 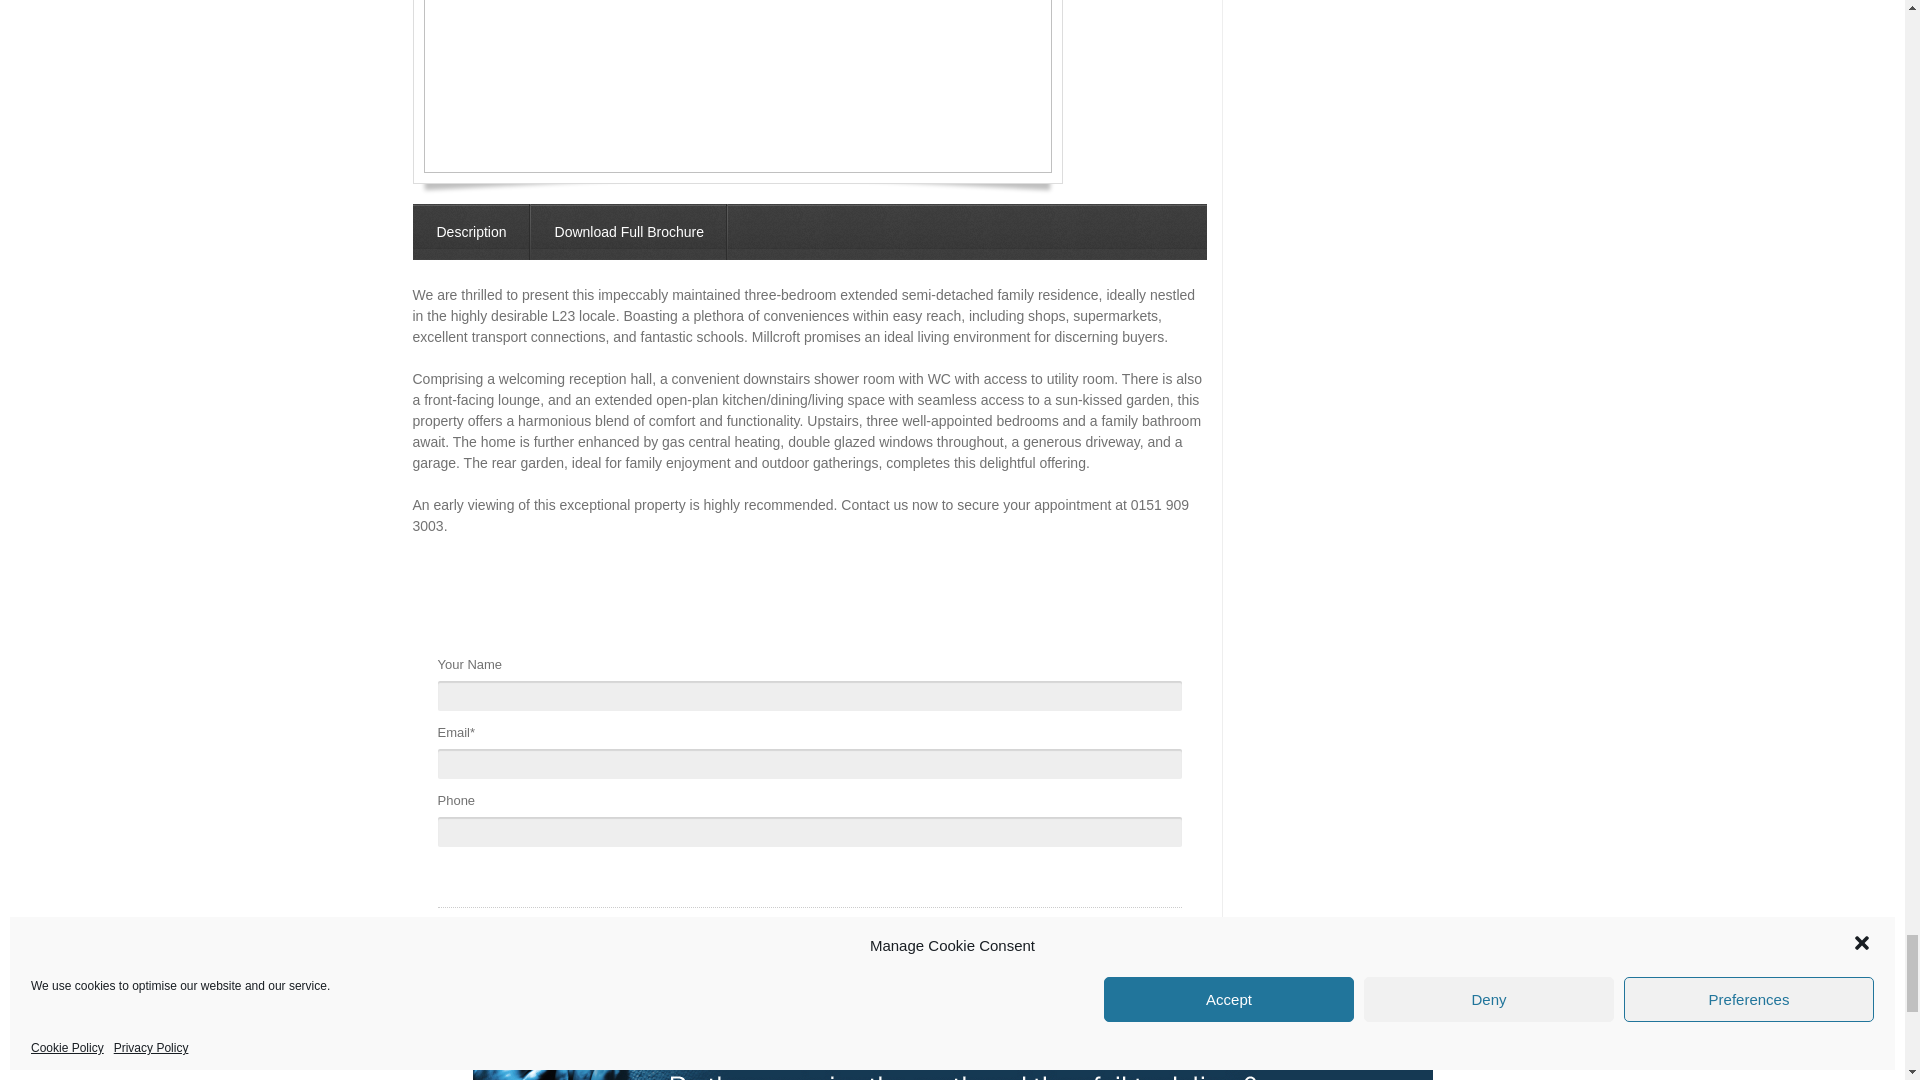 I want to click on Description, so click(x=470, y=232).